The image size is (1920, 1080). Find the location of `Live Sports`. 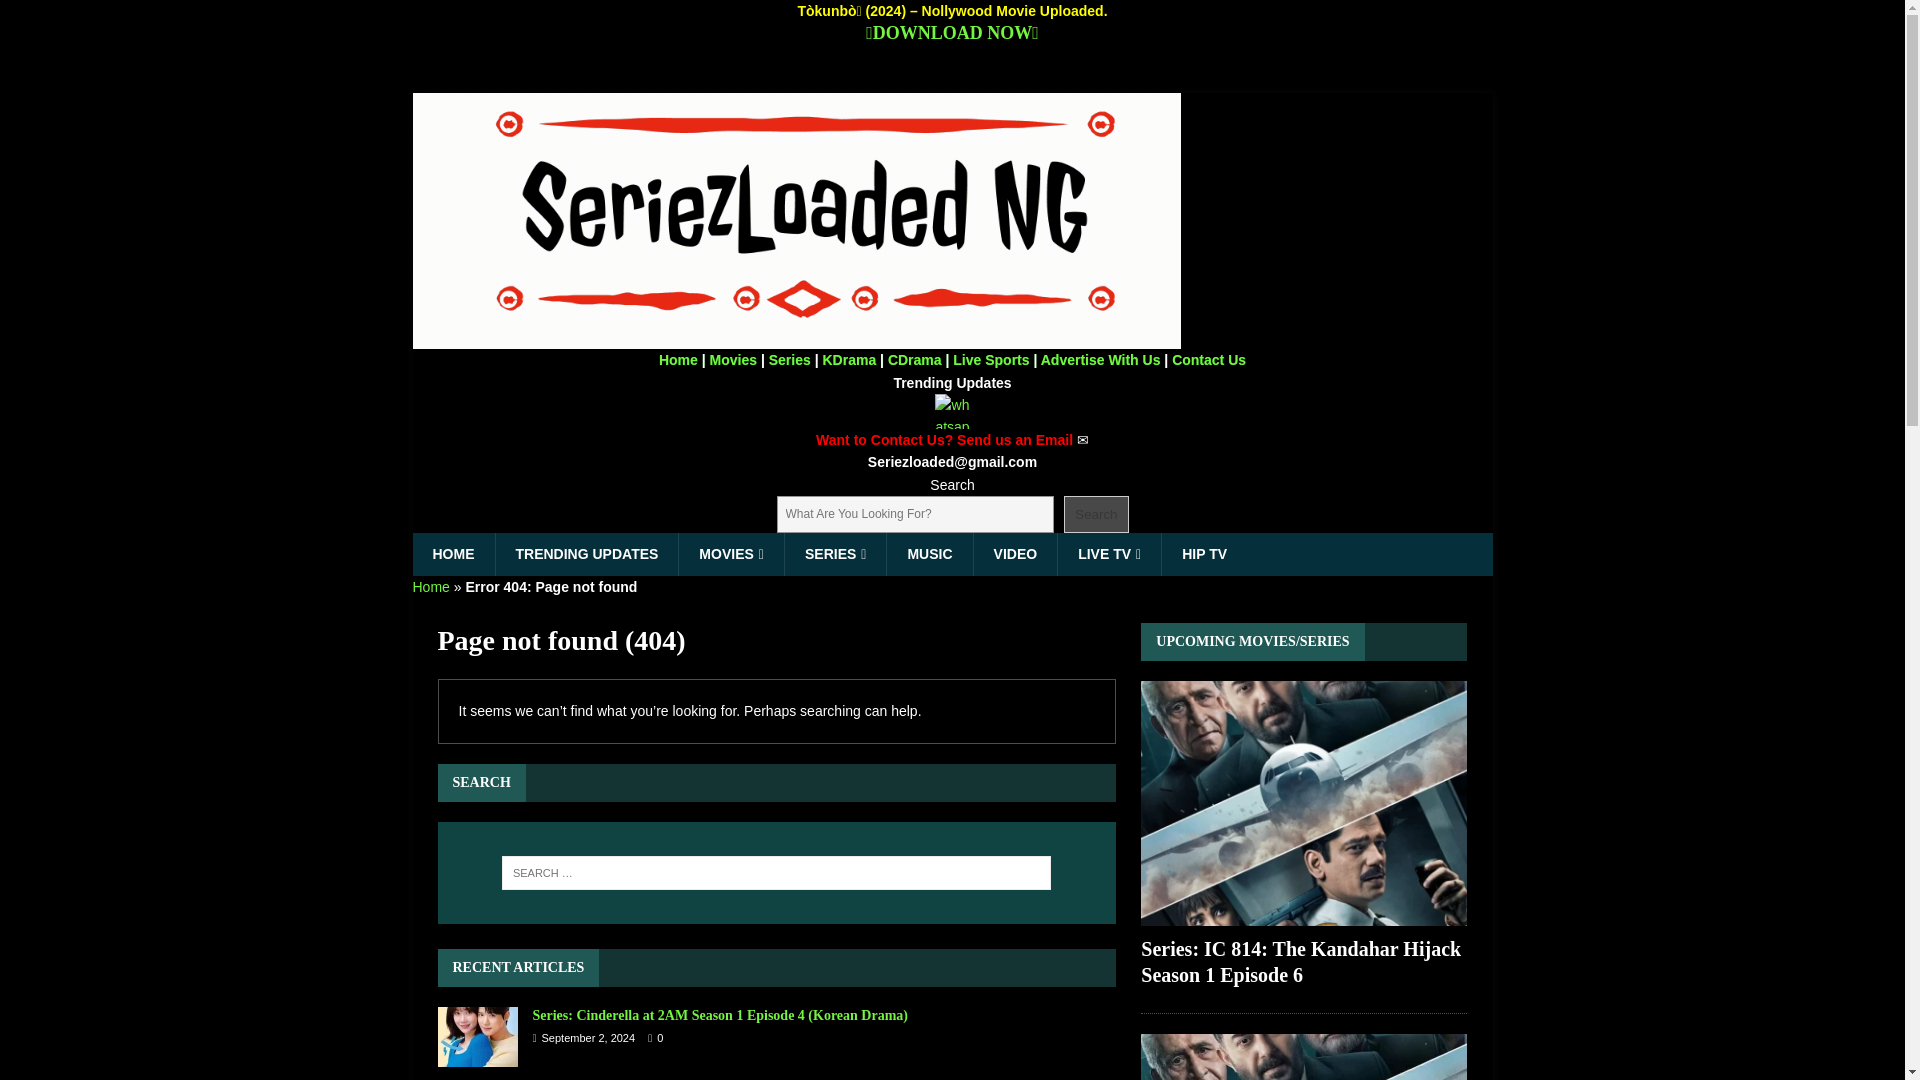

Live Sports is located at coordinates (990, 360).